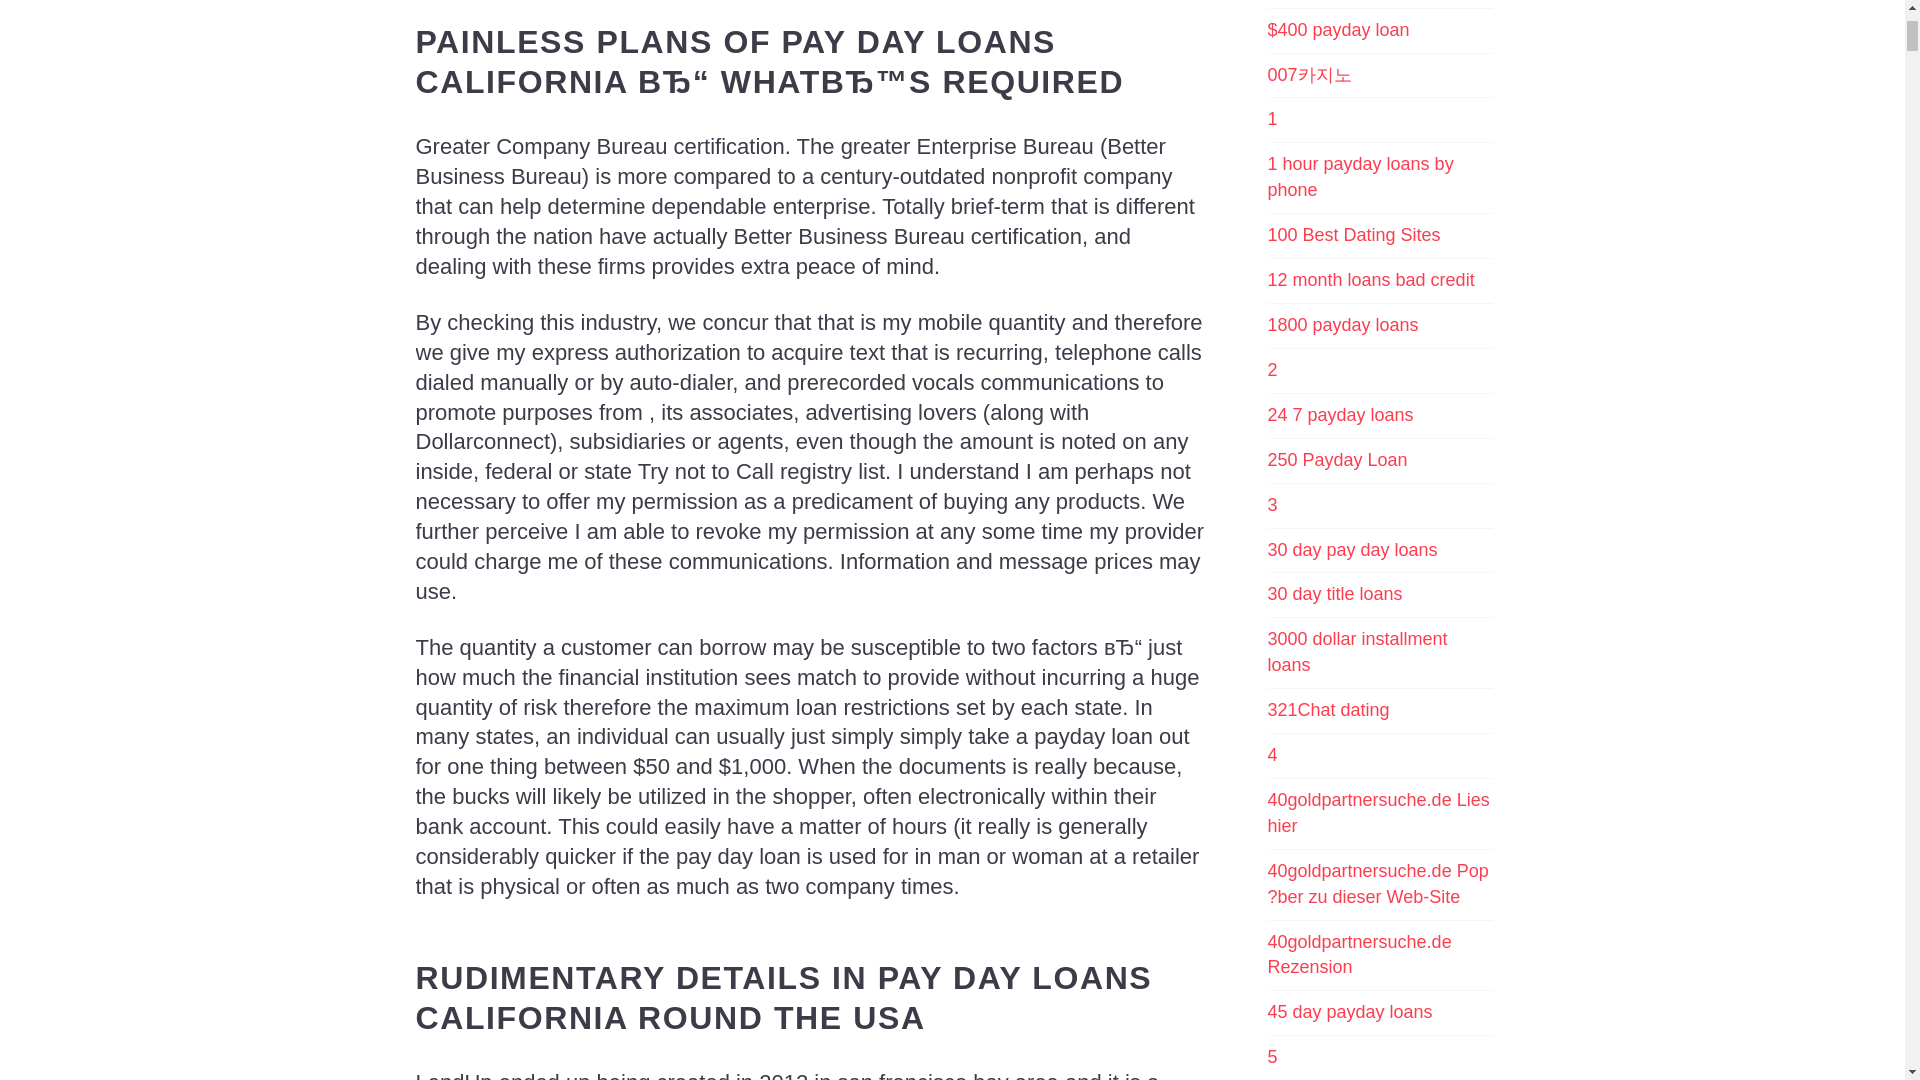 The width and height of the screenshot is (1920, 1080). What do you see at coordinates (1380, 178) in the screenshot?
I see `1 hour payday loans by phone` at bounding box center [1380, 178].